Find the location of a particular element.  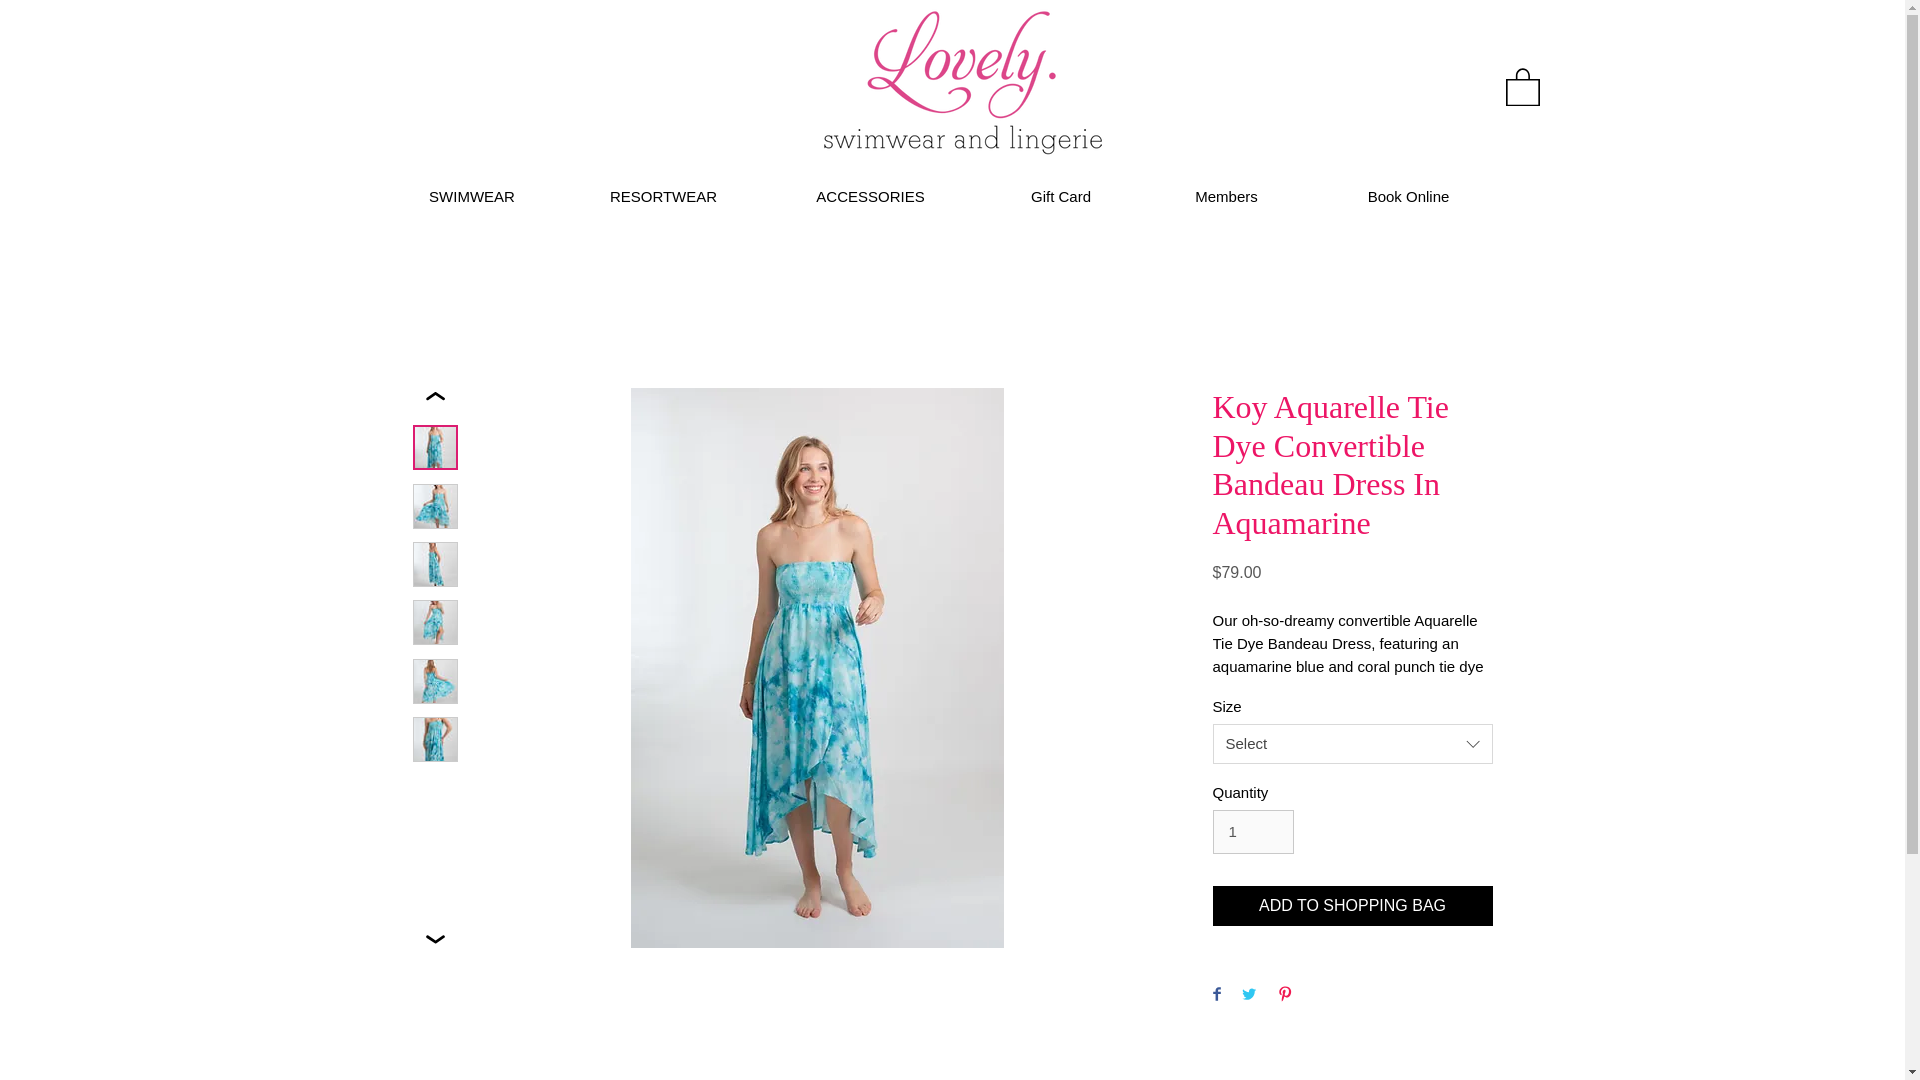

LOVELY LADY LUMPS.png is located at coordinates (964, 90).